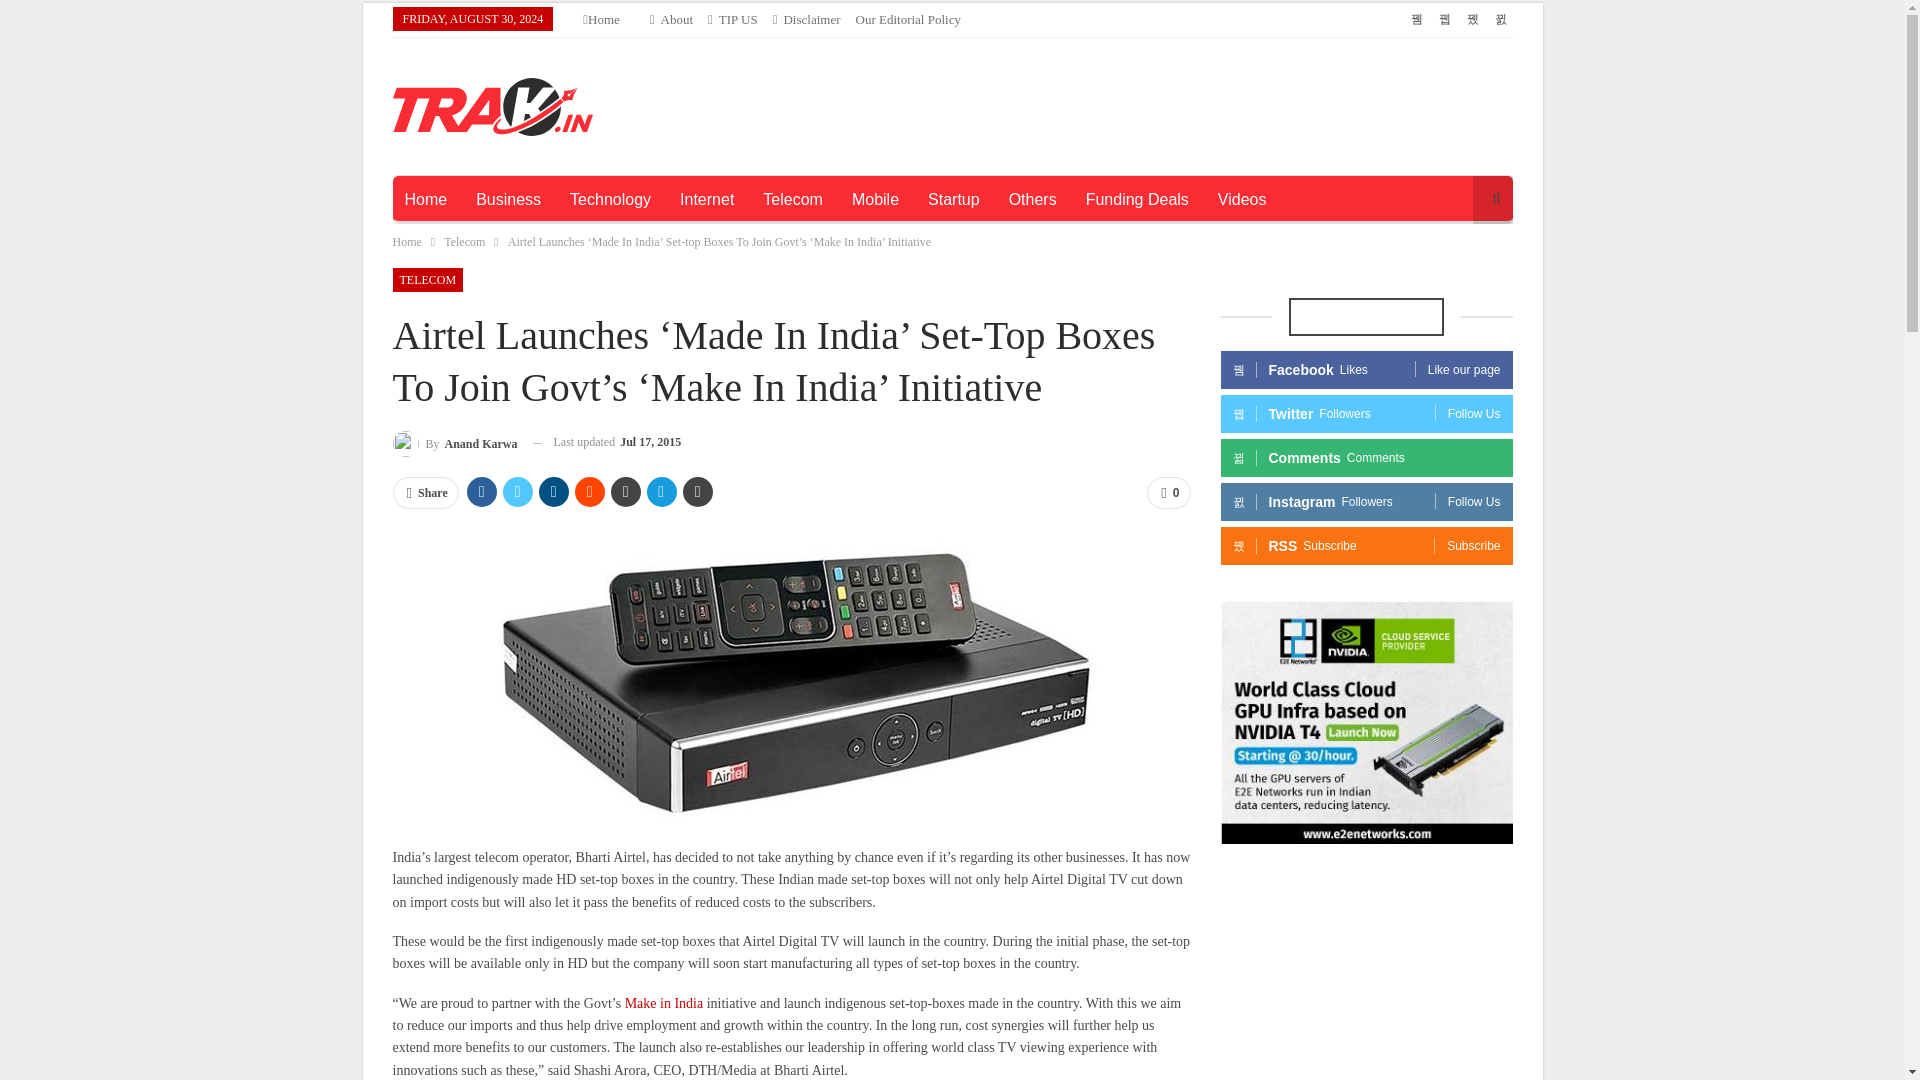  I want to click on By Anand Karwa, so click(454, 442).